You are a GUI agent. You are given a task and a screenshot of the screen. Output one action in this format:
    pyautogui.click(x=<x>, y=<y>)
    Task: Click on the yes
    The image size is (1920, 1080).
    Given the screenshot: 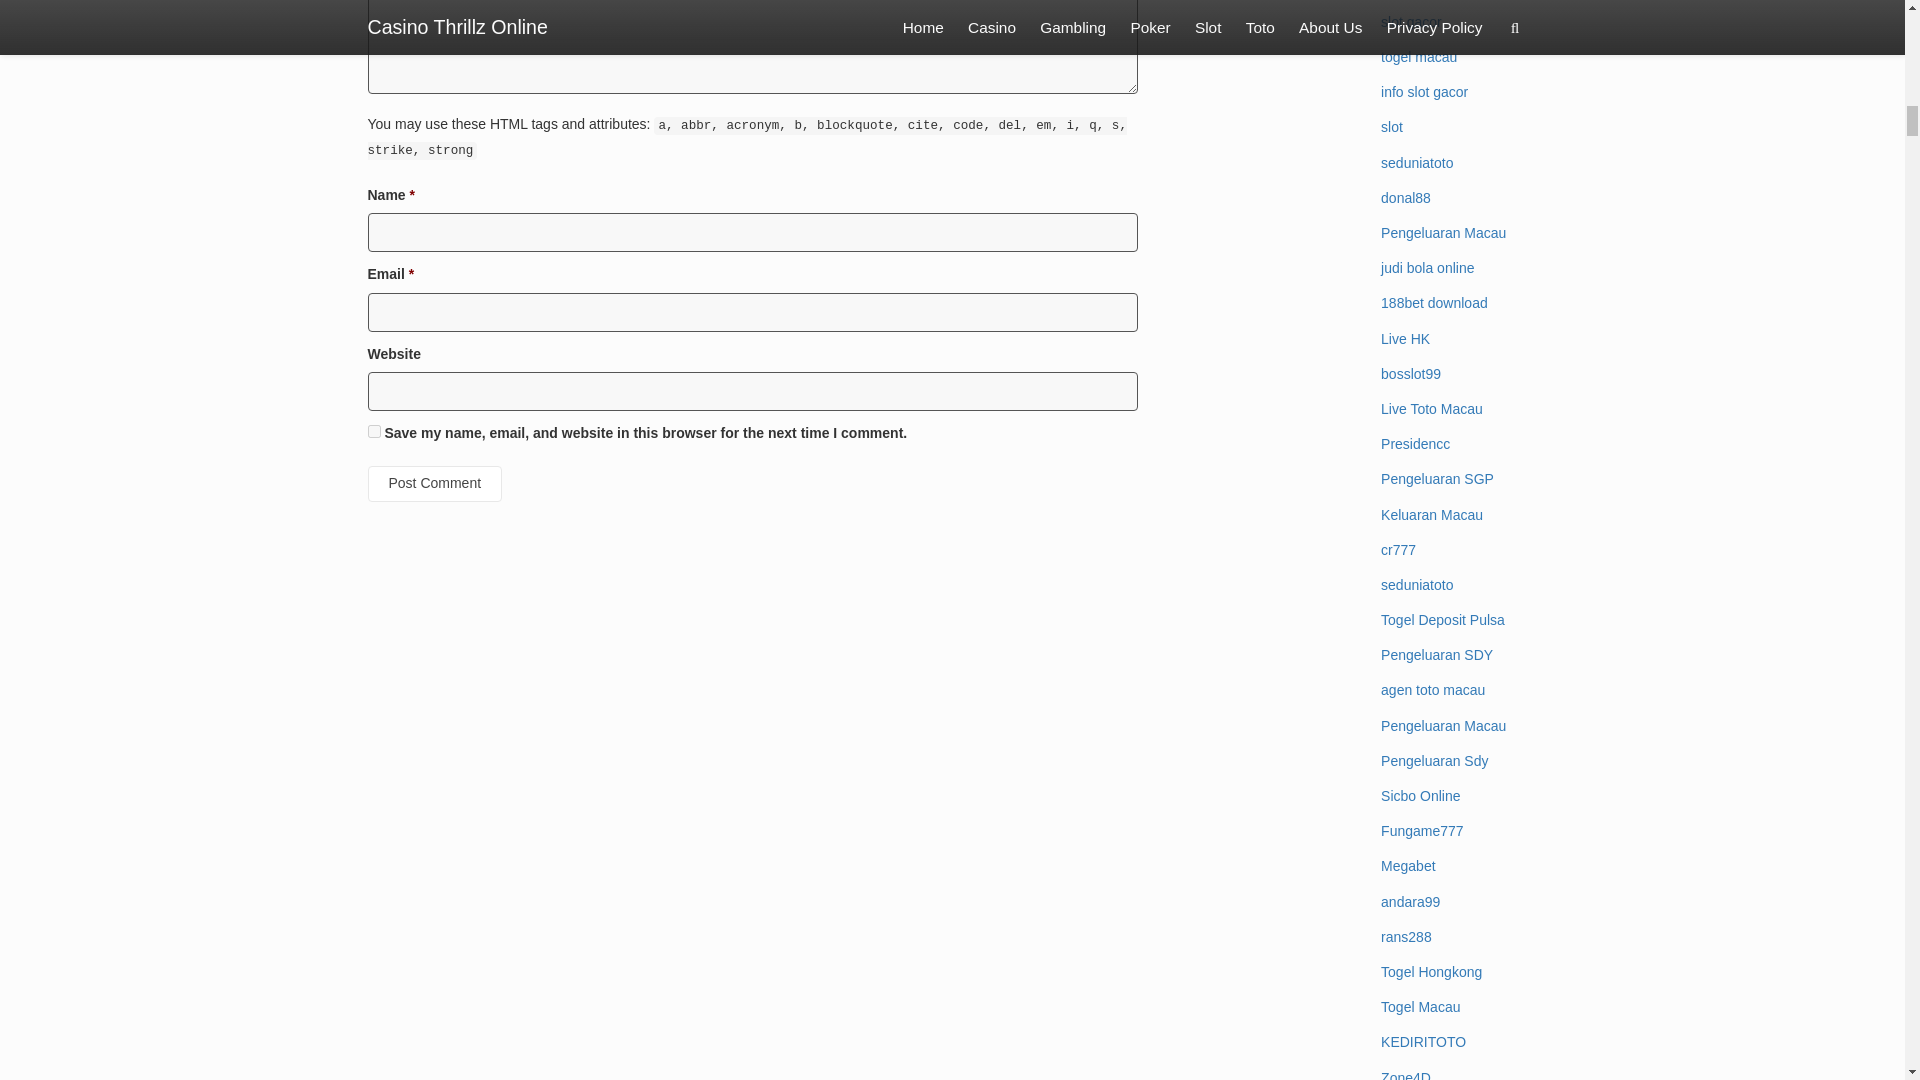 What is the action you would take?
    pyautogui.click(x=374, y=432)
    